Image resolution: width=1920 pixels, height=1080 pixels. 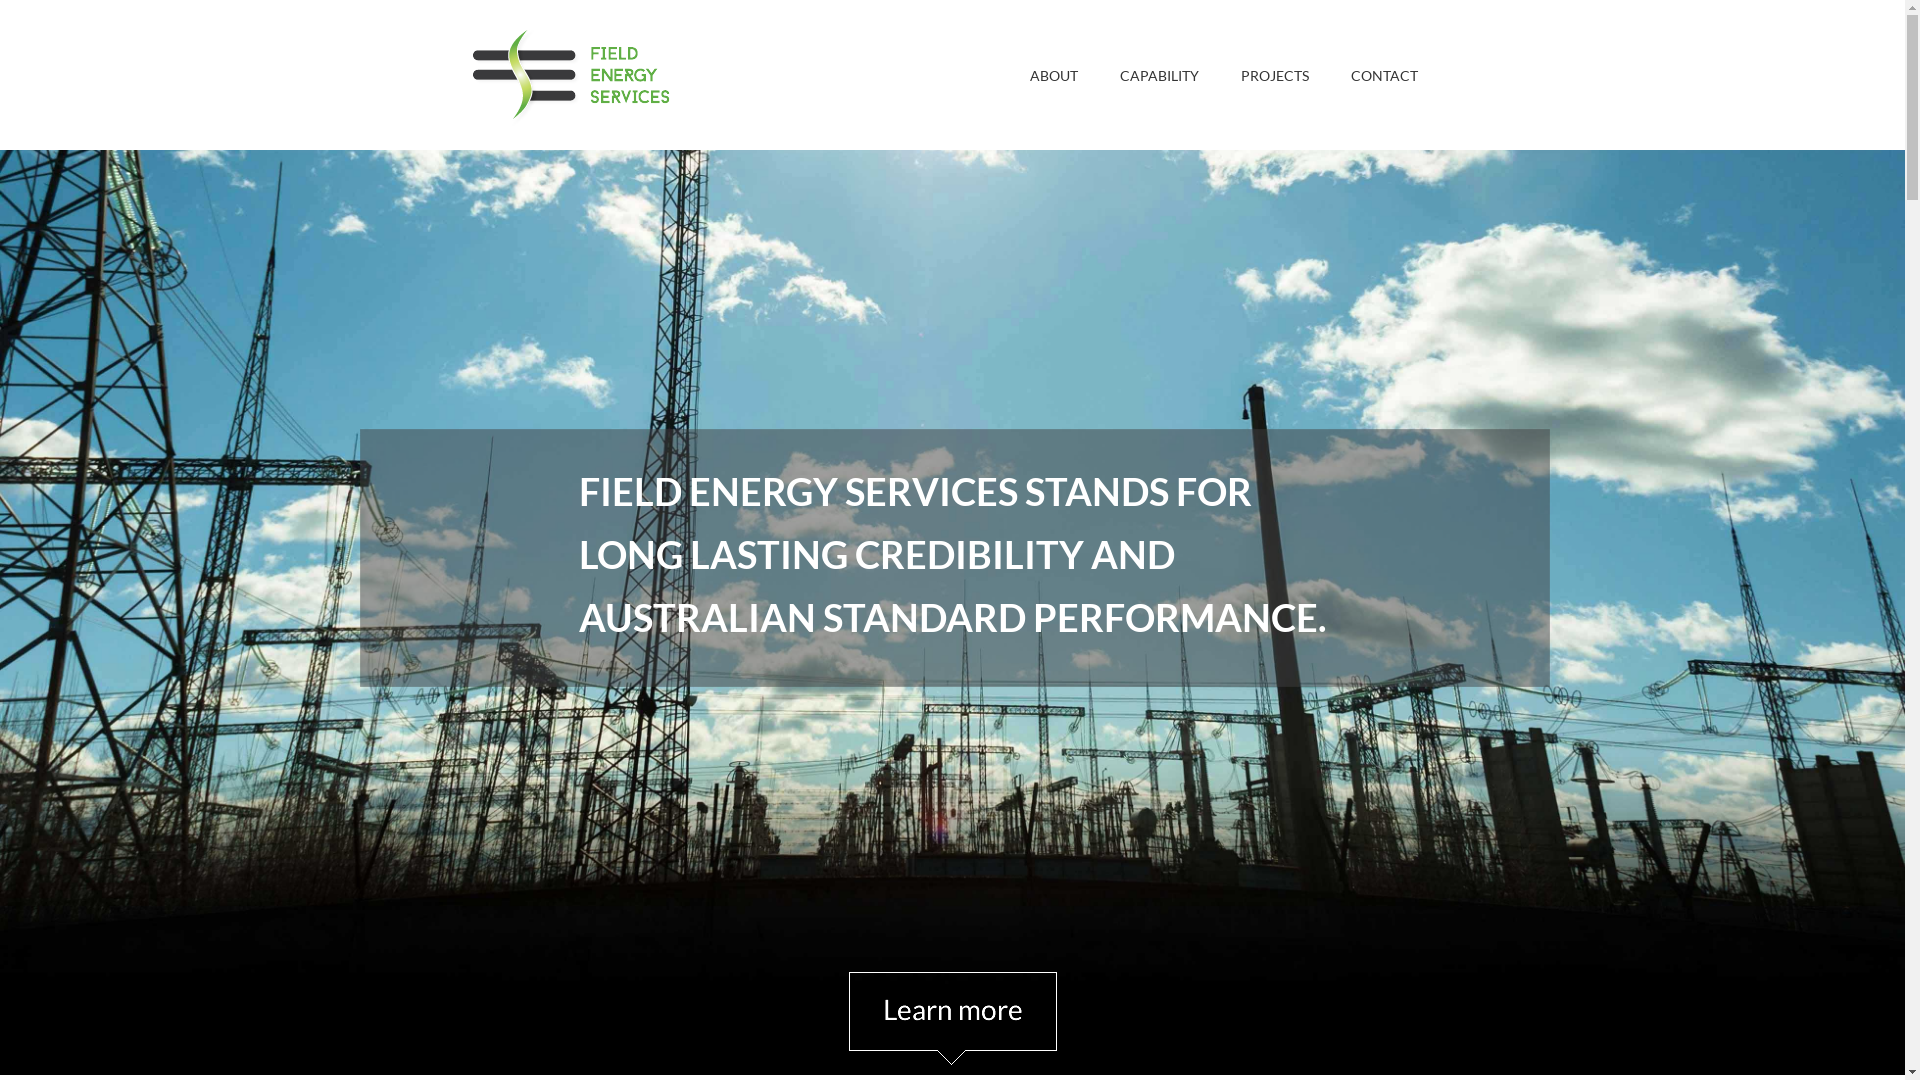 What do you see at coordinates (1160, 74) in the screenshot?
I see `CAPABILITY` at bounding box center [1160, 74].